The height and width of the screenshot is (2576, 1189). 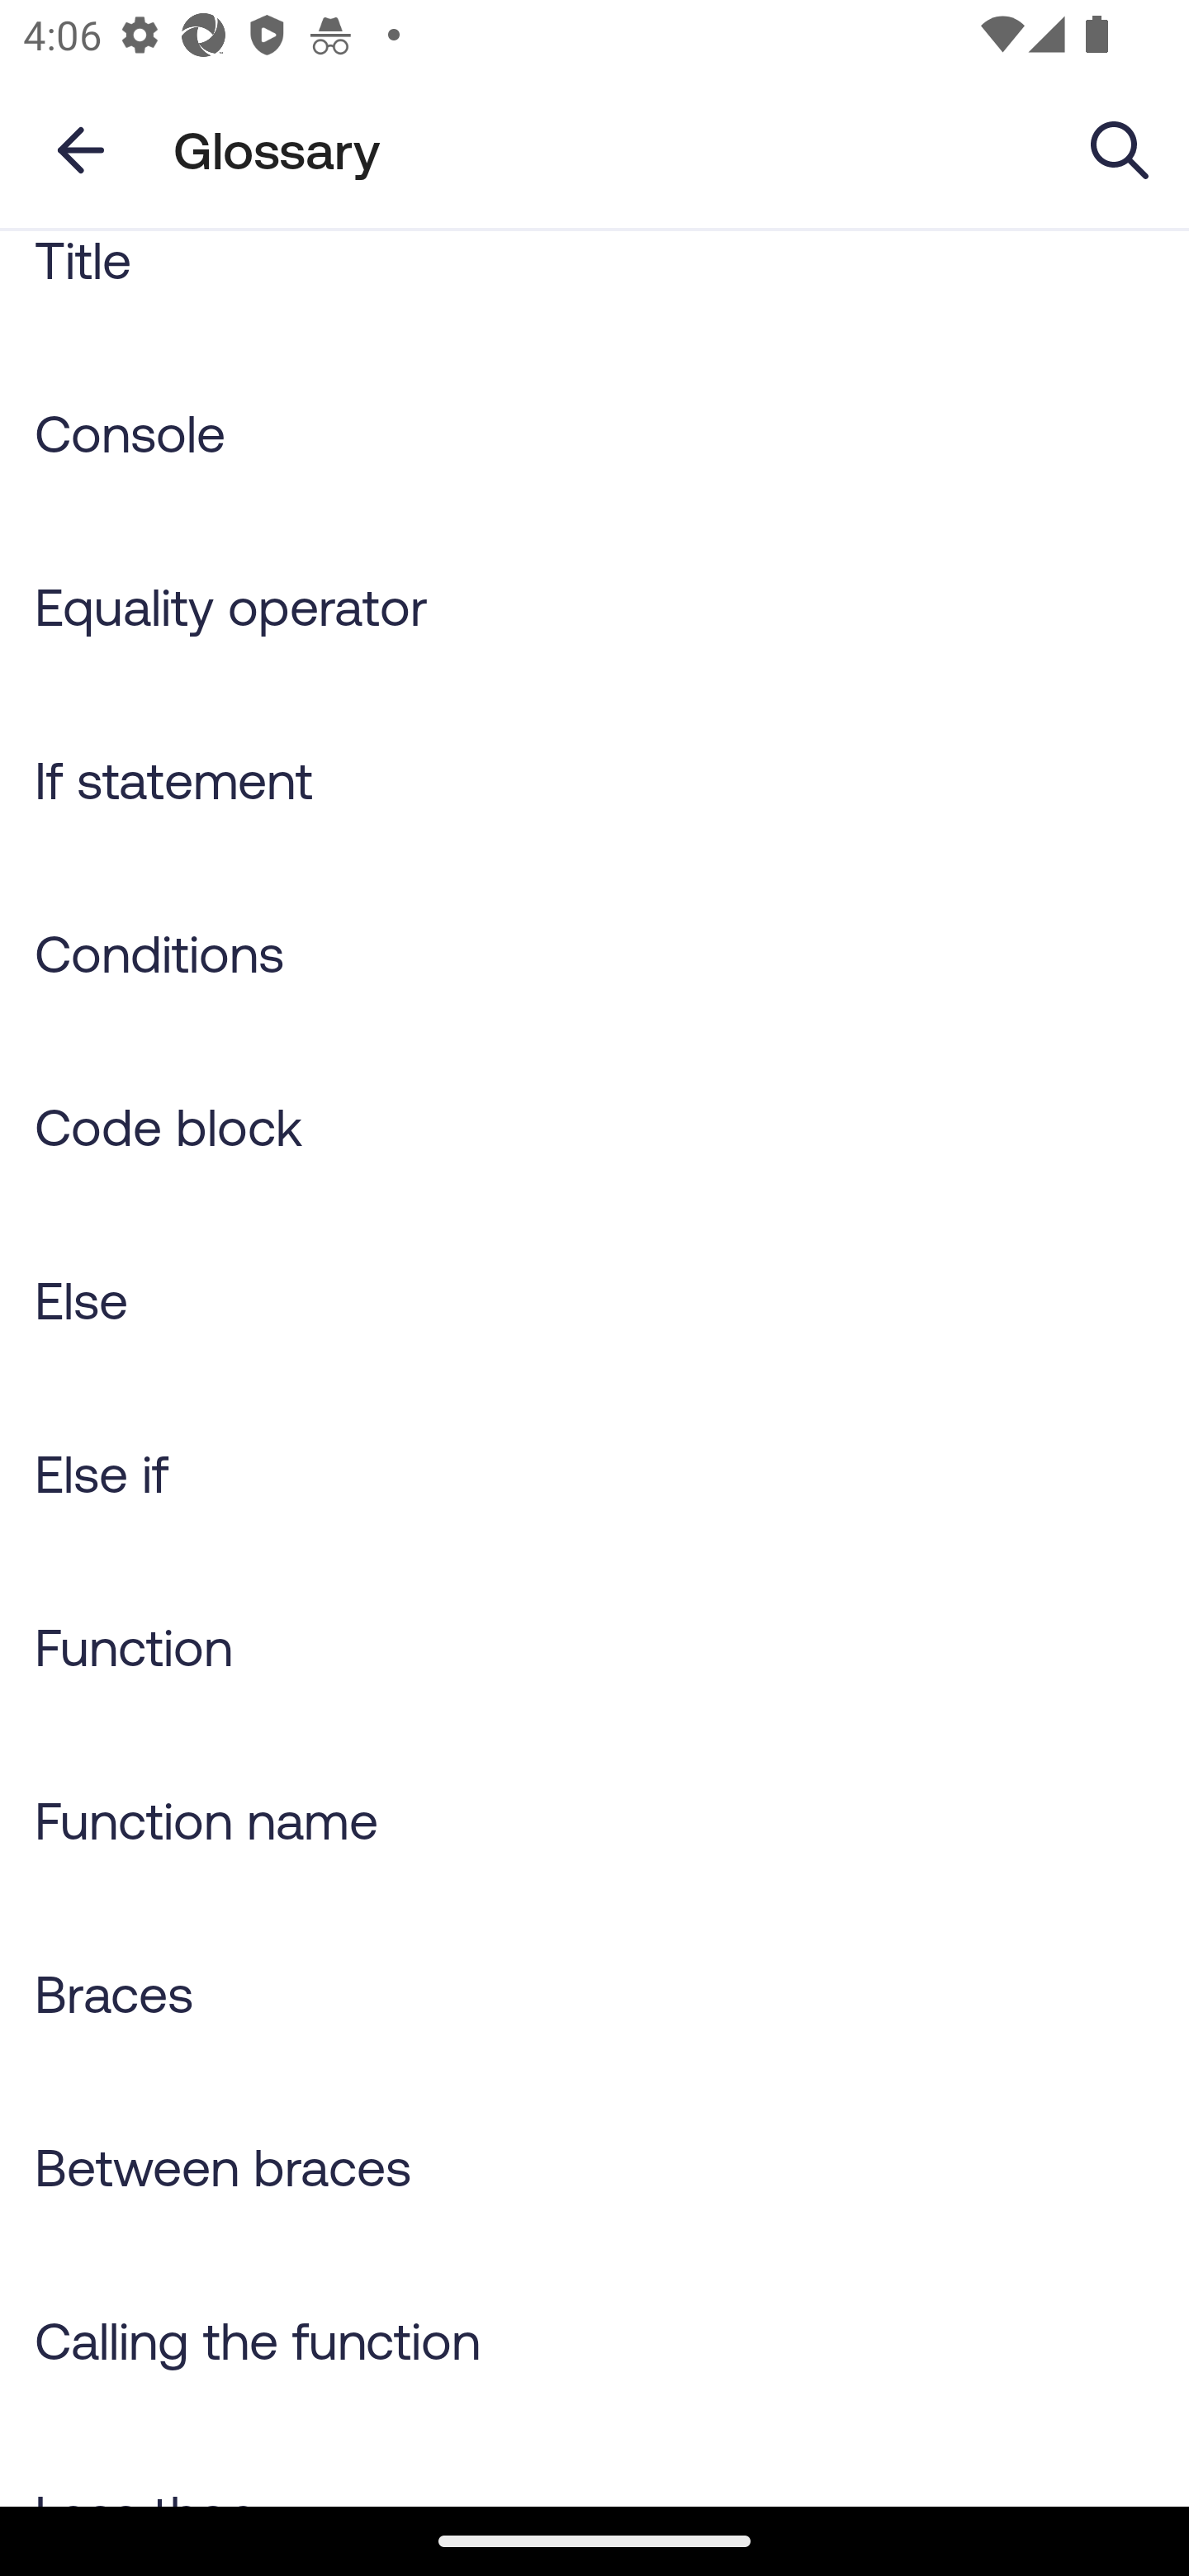 I want to click on Else if, so click(x=594, y=1471).